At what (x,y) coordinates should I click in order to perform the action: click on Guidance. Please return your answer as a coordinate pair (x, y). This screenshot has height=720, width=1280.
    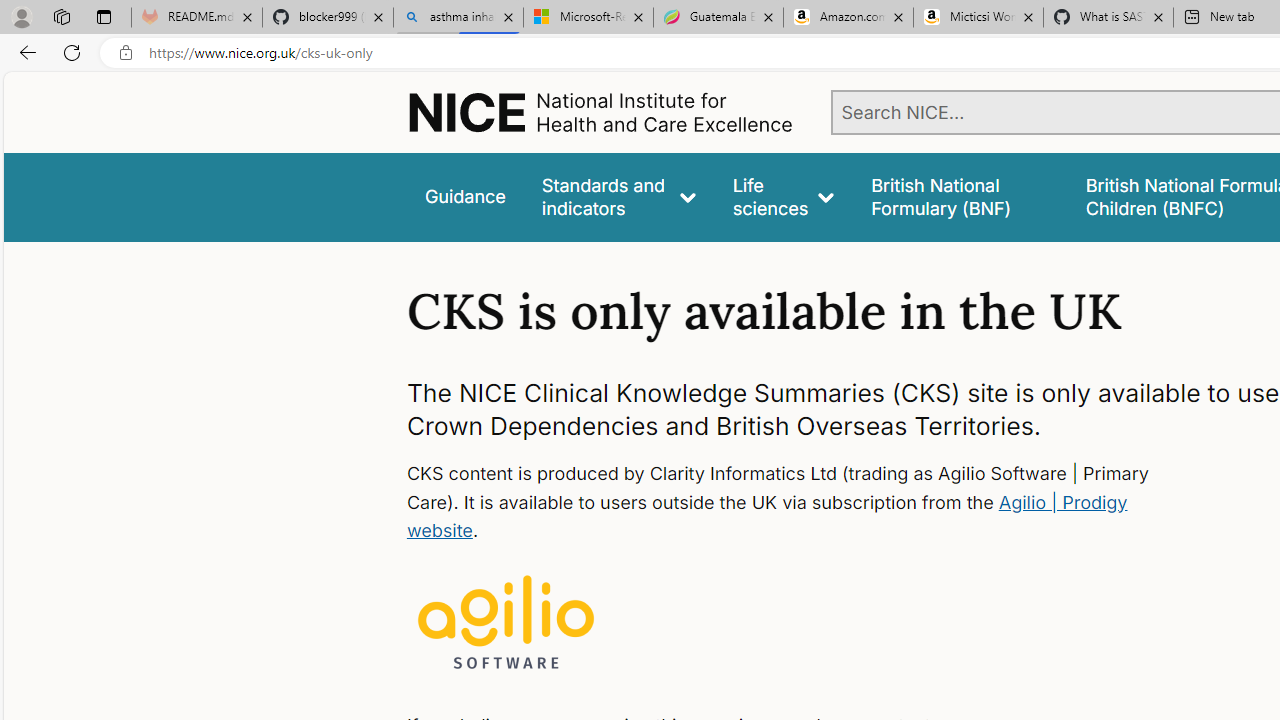
    Looking at the image, I should click on (464, 196).